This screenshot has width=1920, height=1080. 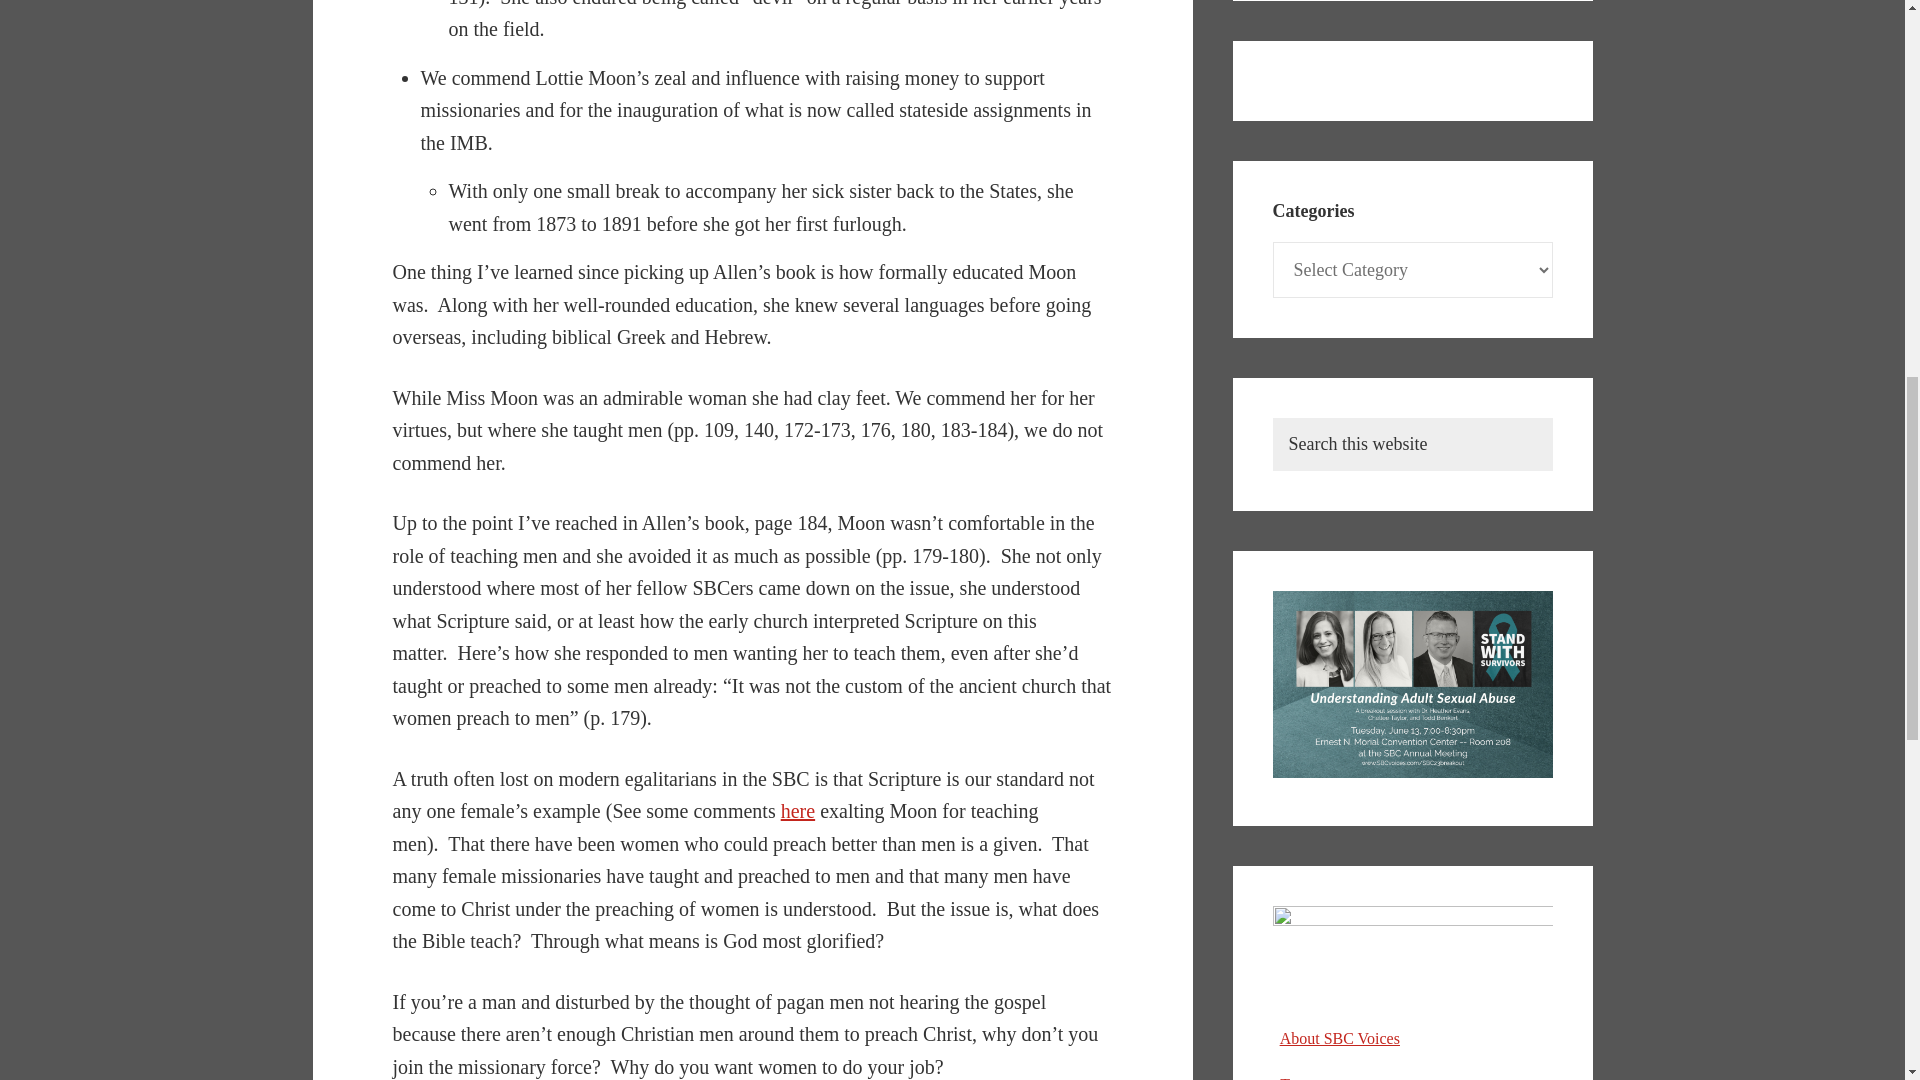 I want to click on Team, so click(x=1298, y=1078).